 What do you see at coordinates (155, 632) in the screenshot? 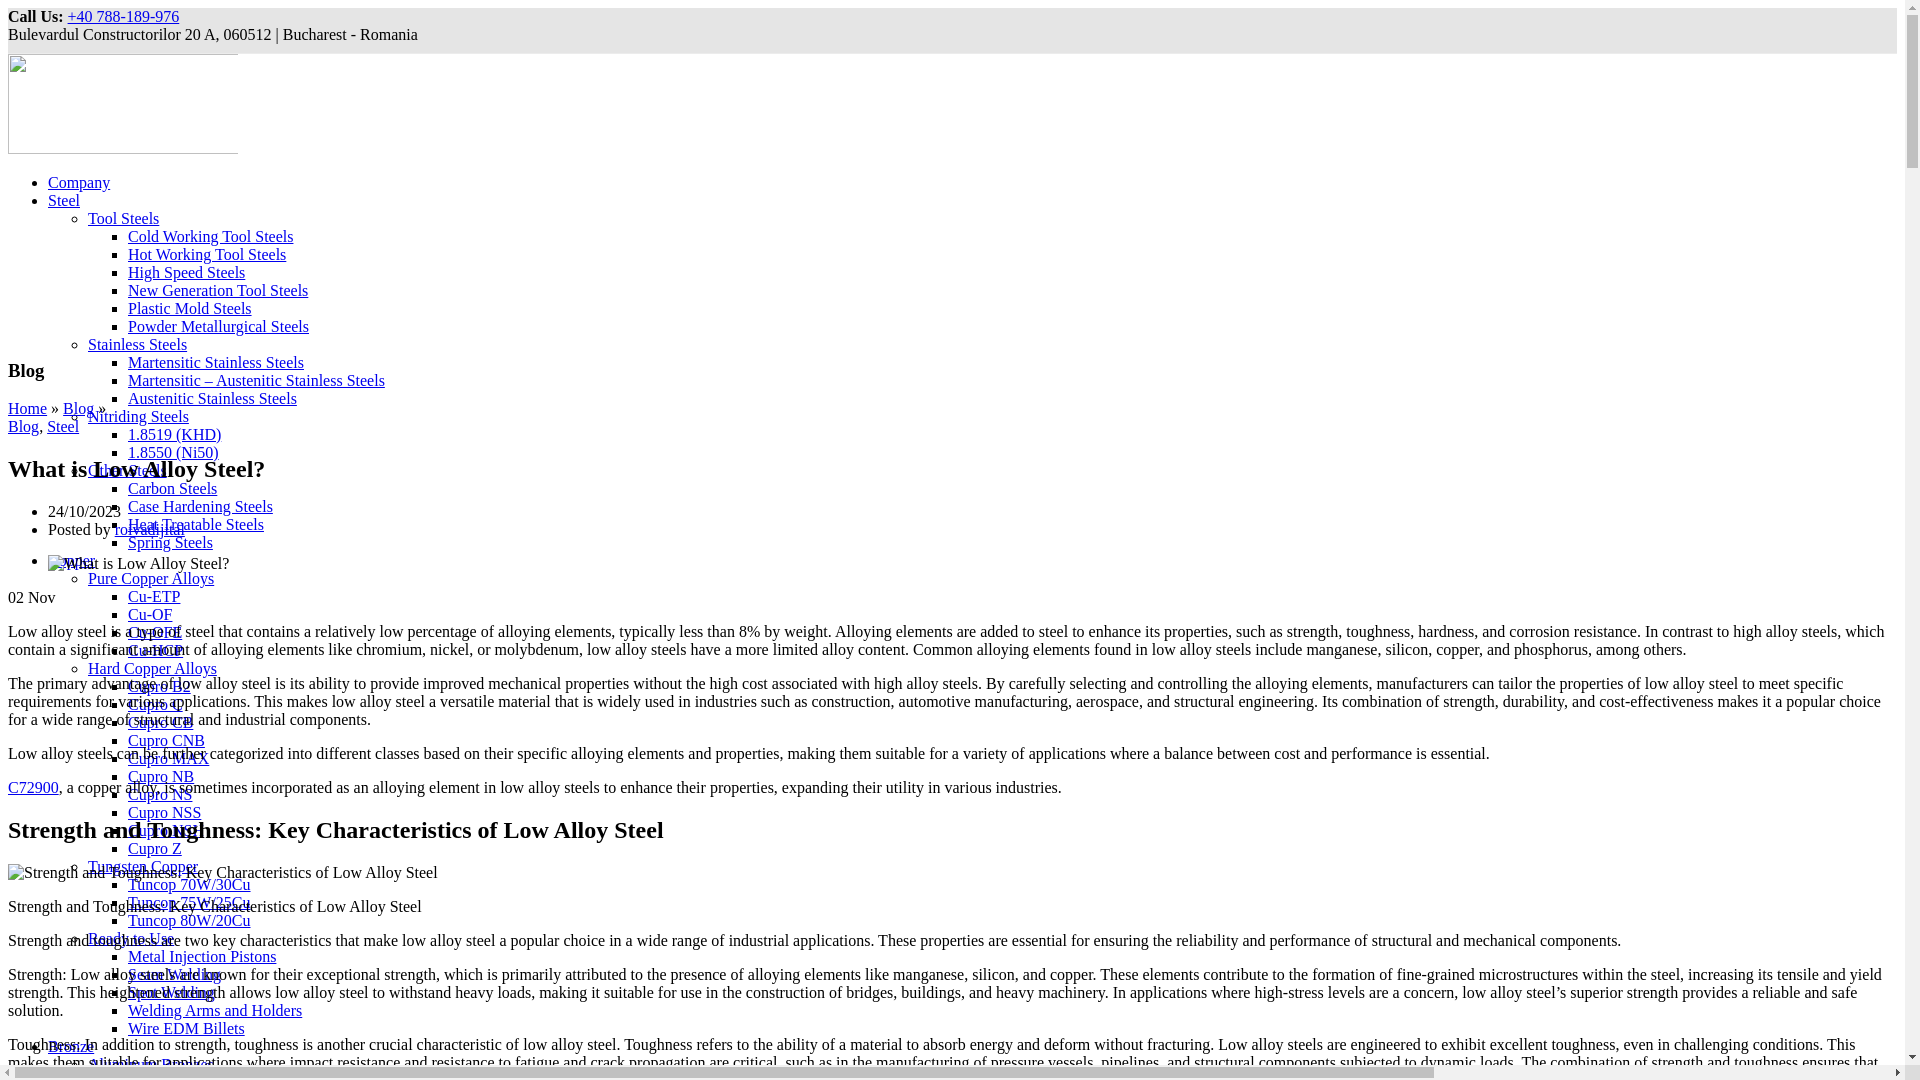
I see `Cu-OFE` at bounding box center [155, 632].